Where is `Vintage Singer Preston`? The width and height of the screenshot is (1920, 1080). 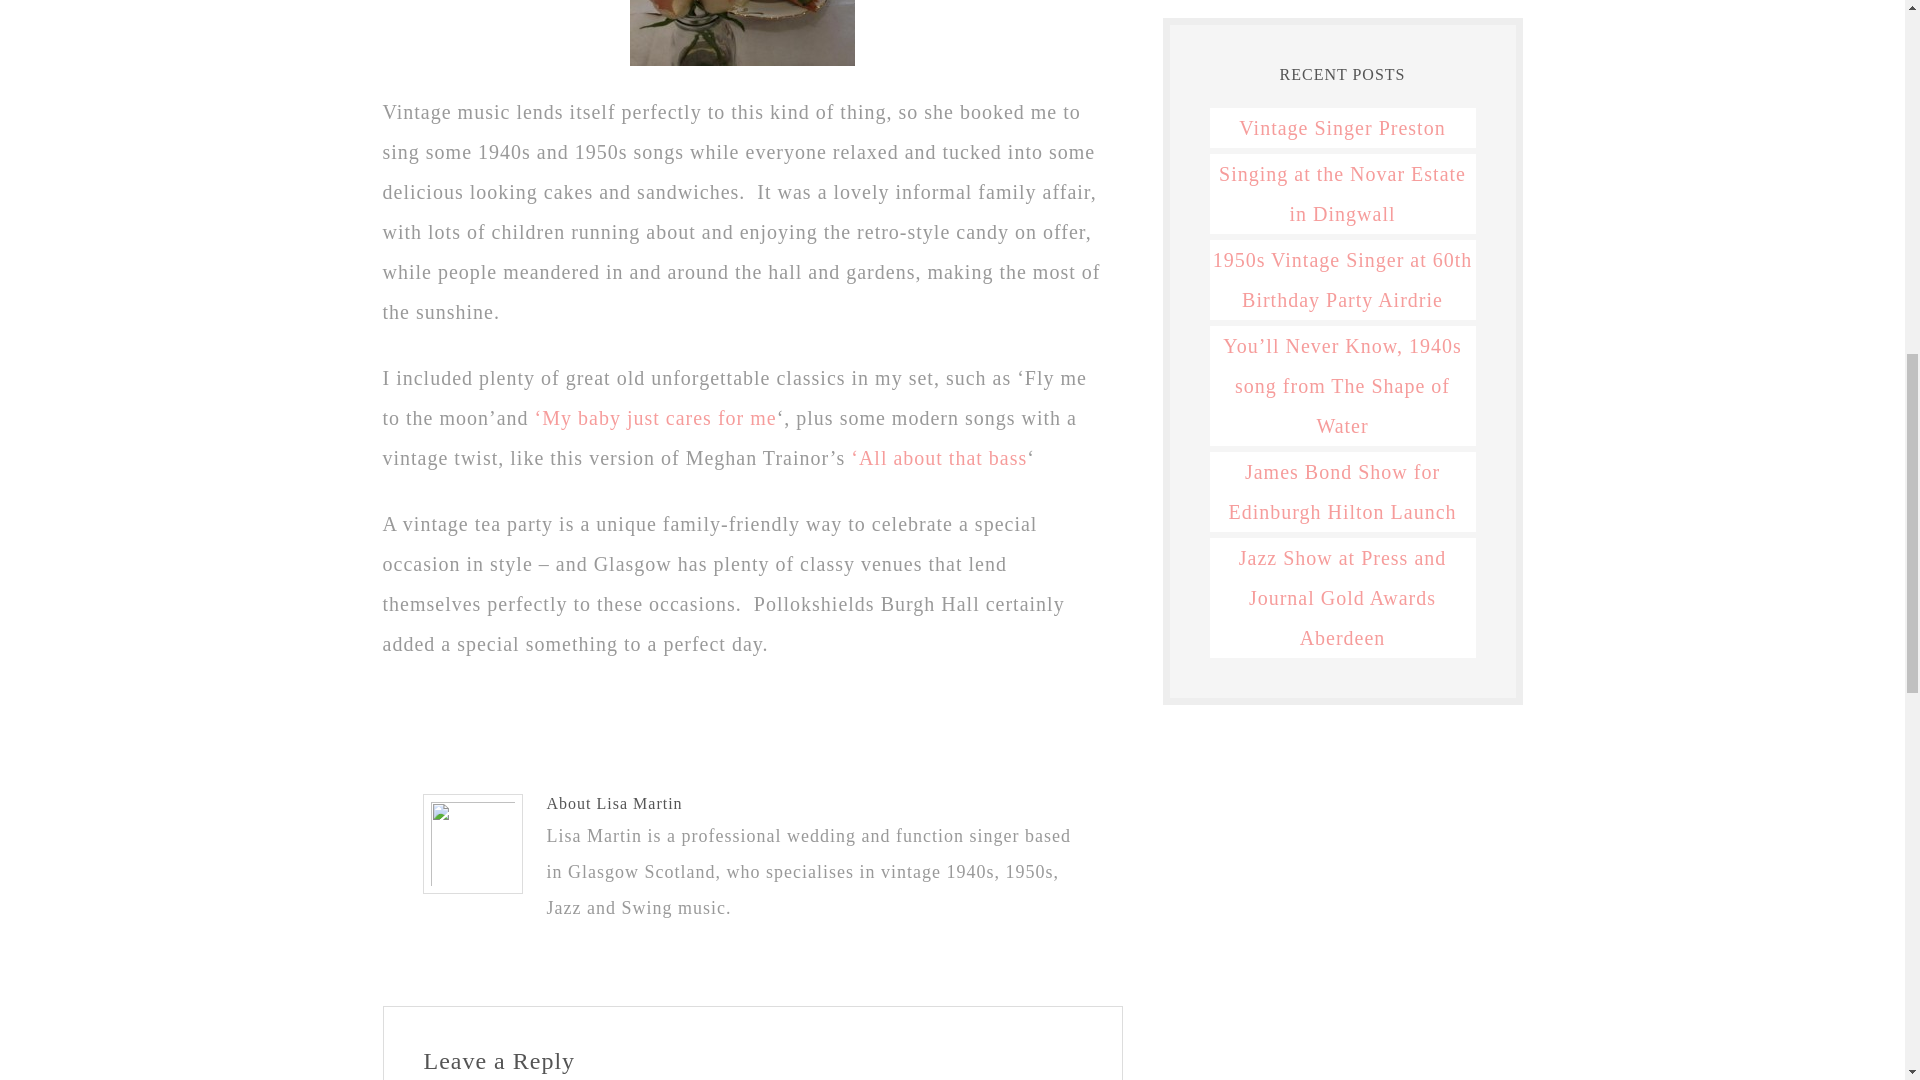
Vintage Singer Preston is located at coordinates (1342, 128).